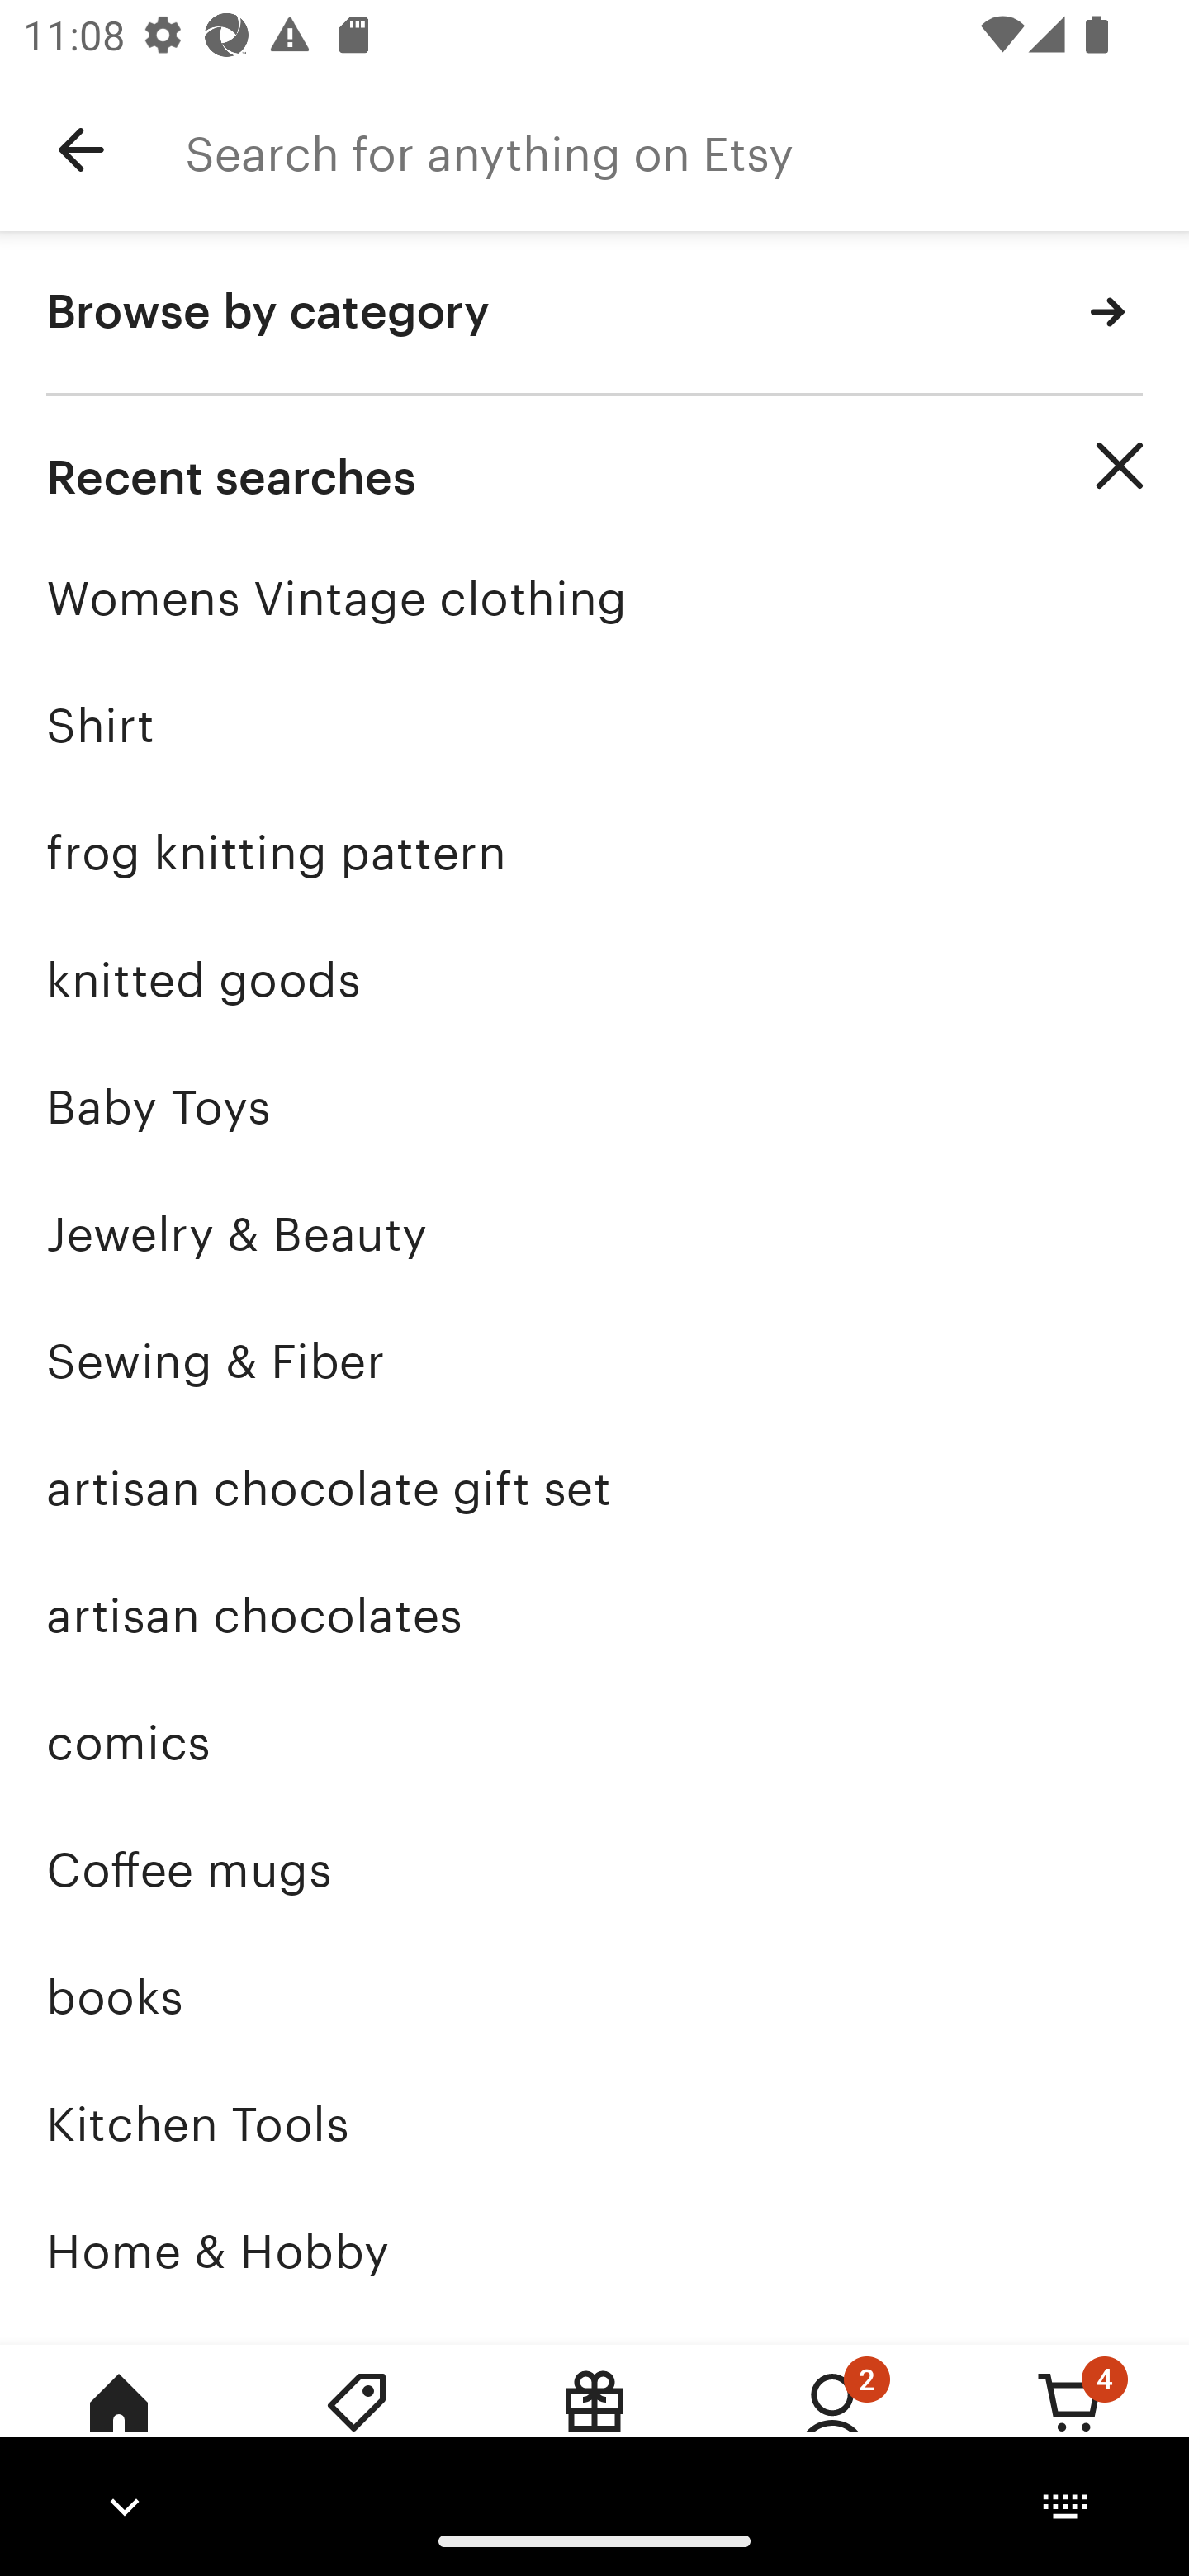  What do you see at coordinates (594, 2425) in the screenshot?
I see `Gift Mode` at bounding box center [594, 2425].